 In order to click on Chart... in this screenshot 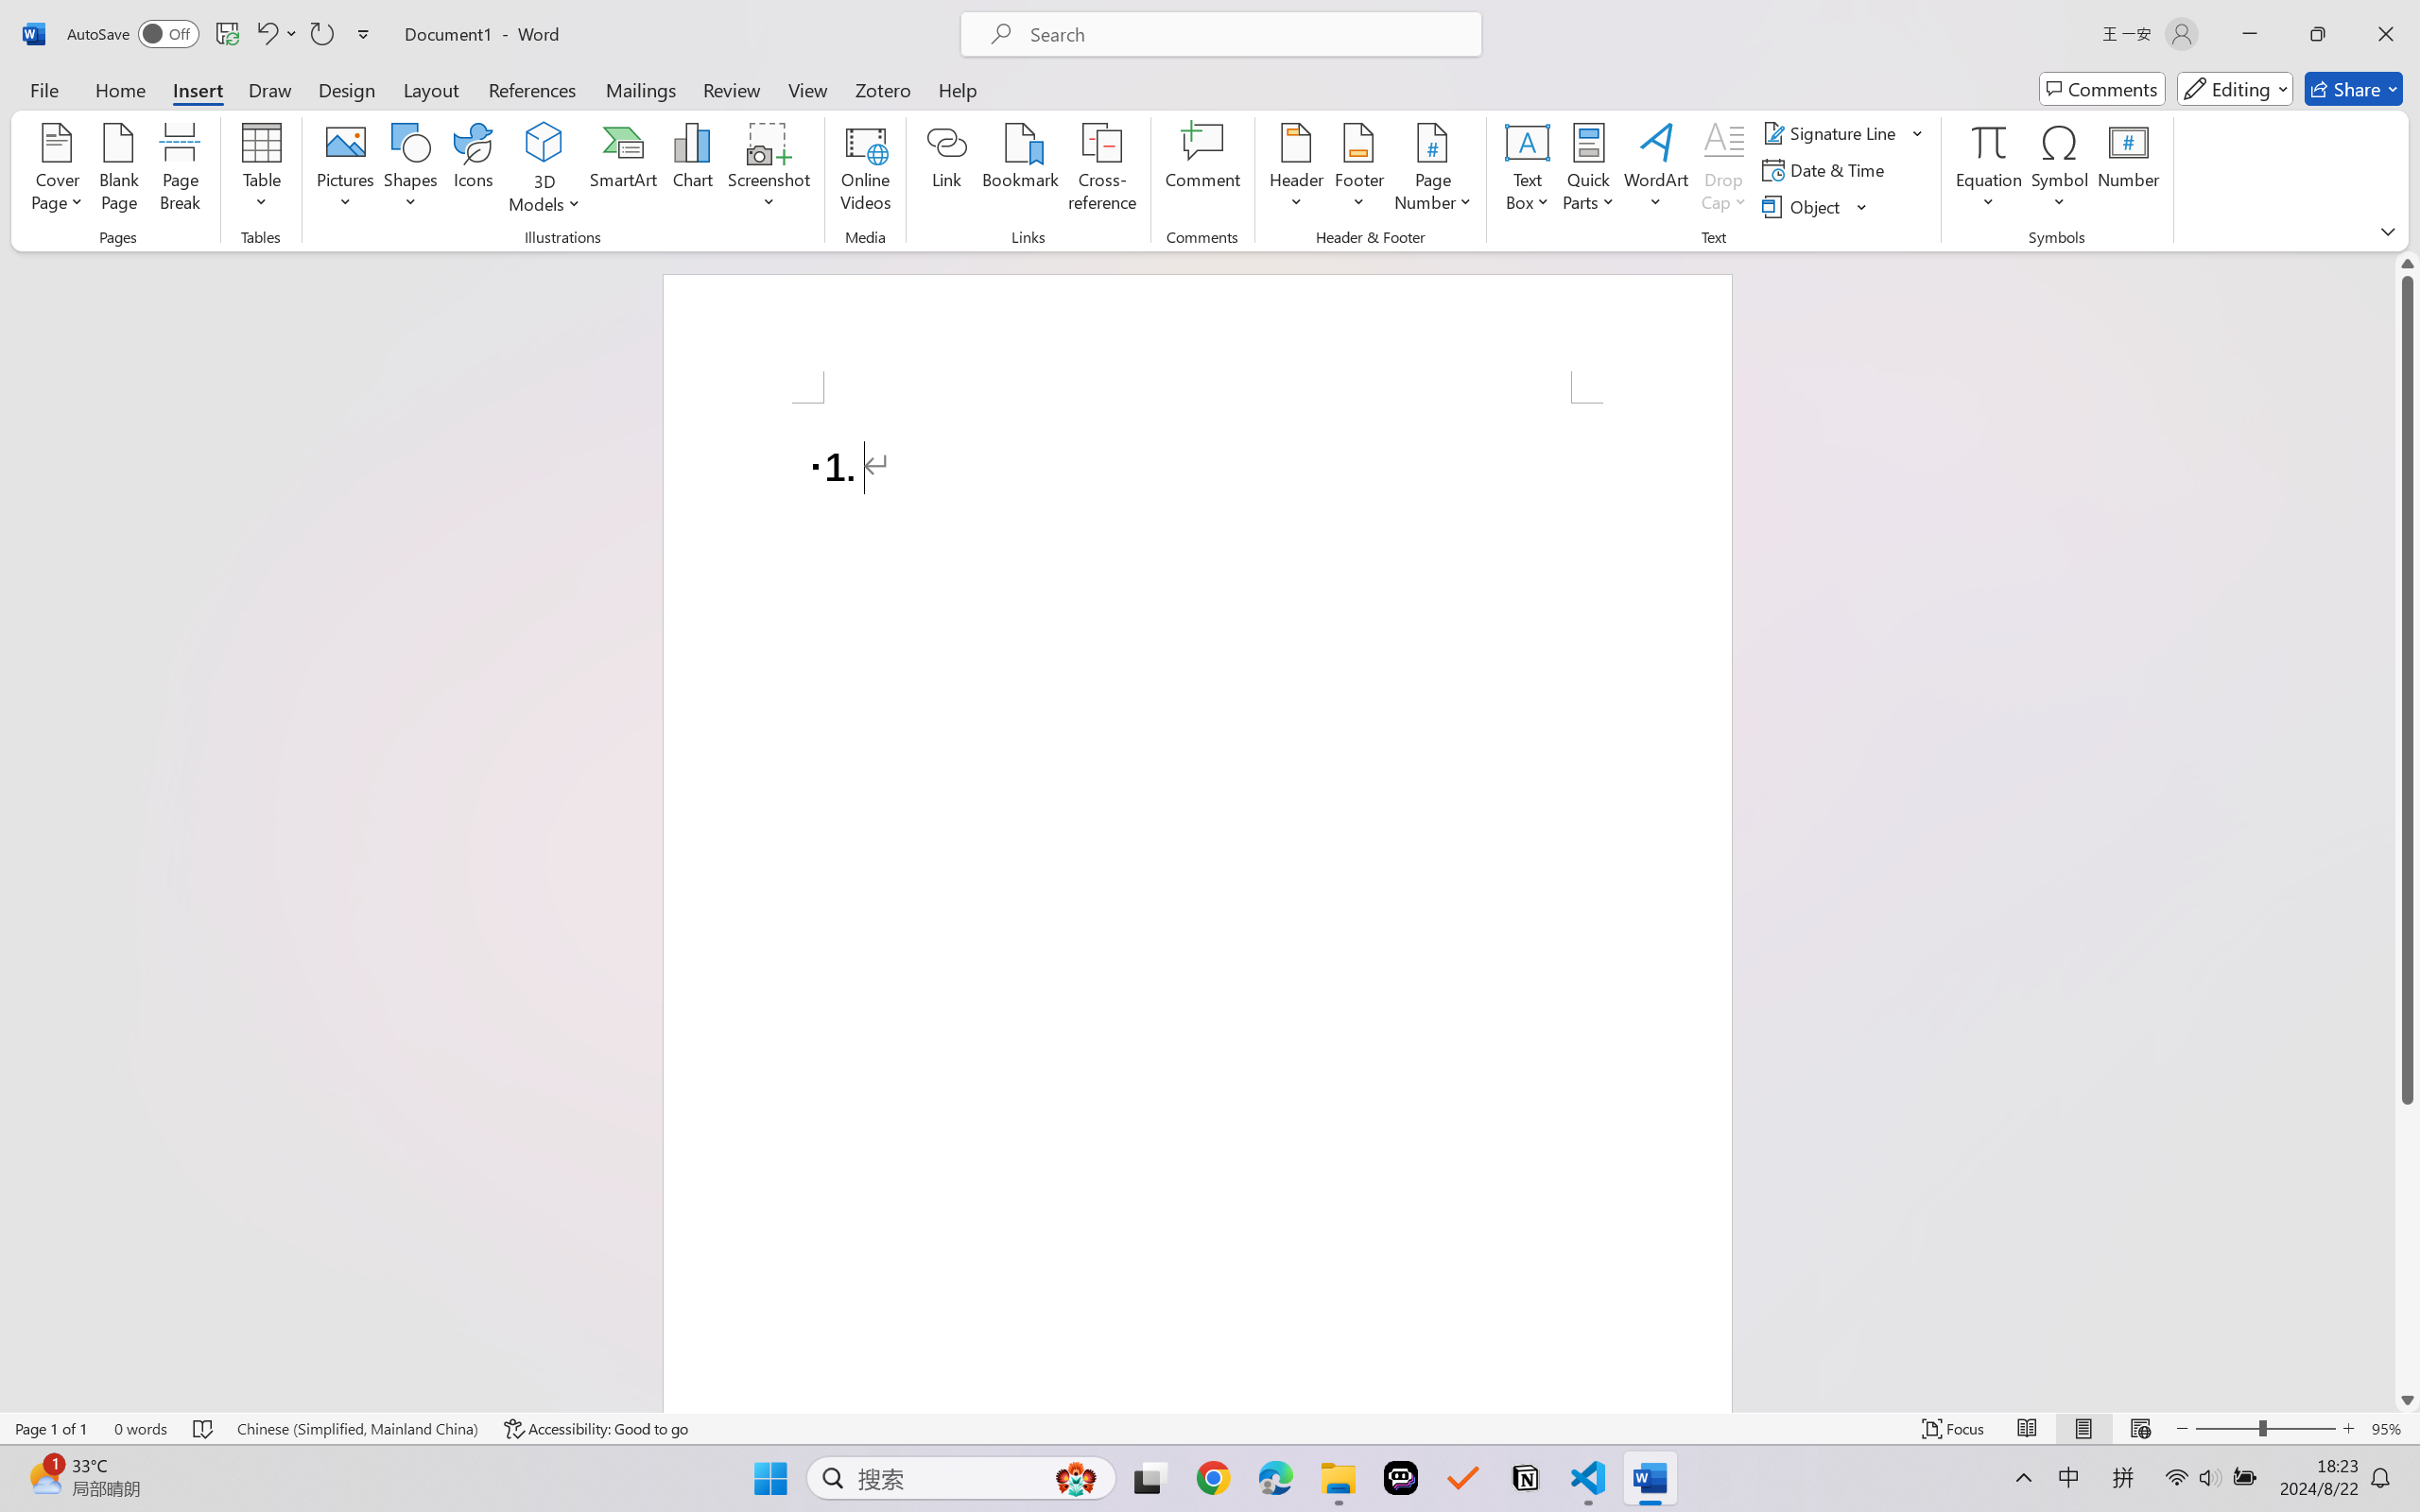, I will do `click(692, 170)`.